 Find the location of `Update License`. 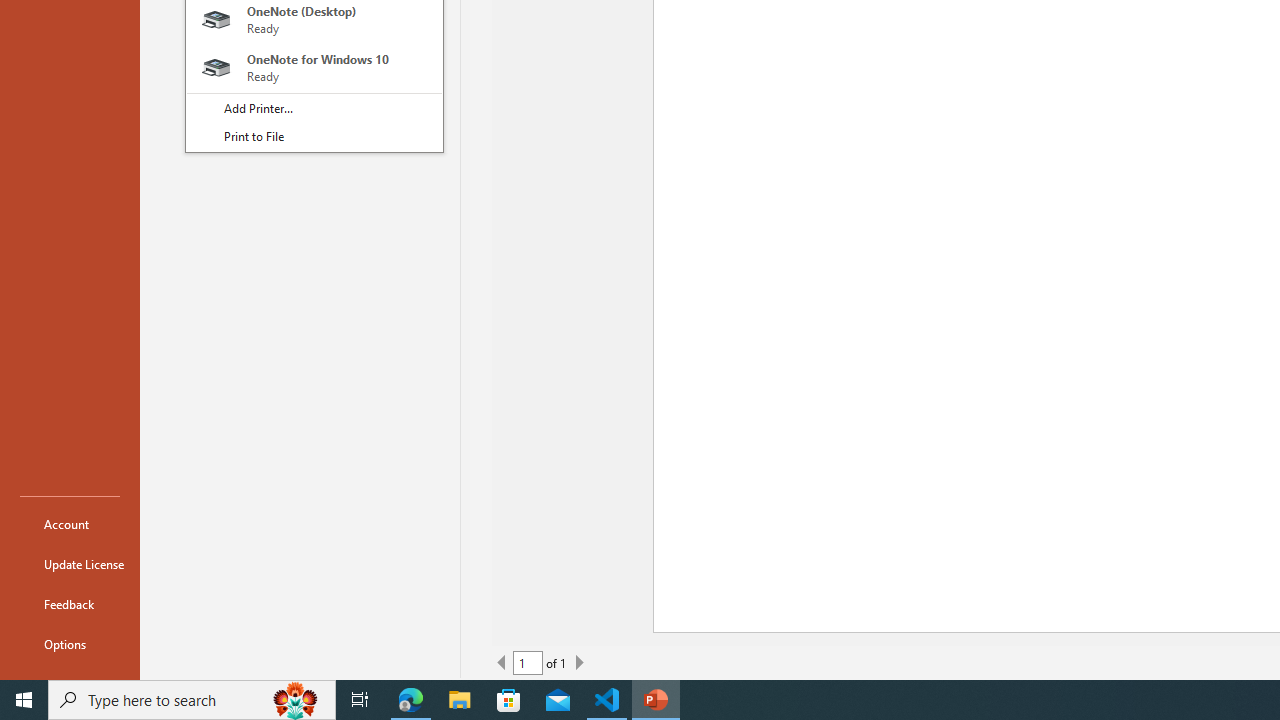

Update License is located at coordinates (70, 564).